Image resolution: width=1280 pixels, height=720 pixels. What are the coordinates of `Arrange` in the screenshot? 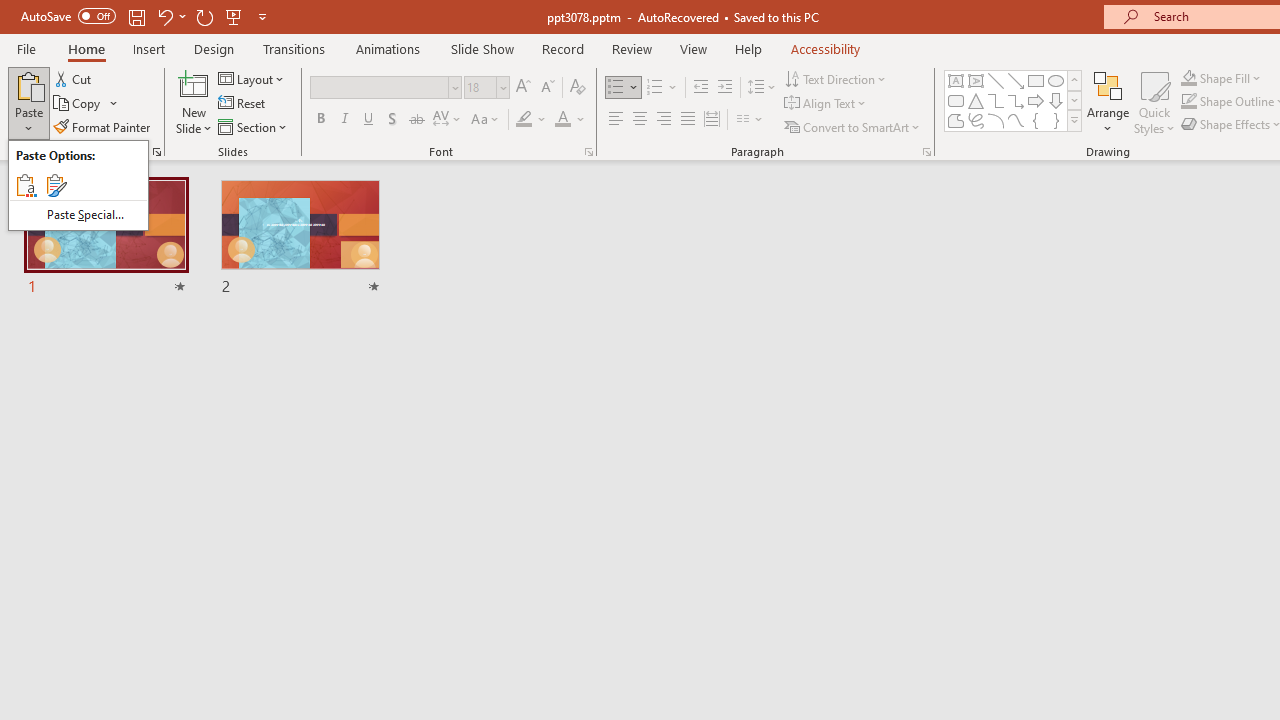 It's located at (1108, 102).